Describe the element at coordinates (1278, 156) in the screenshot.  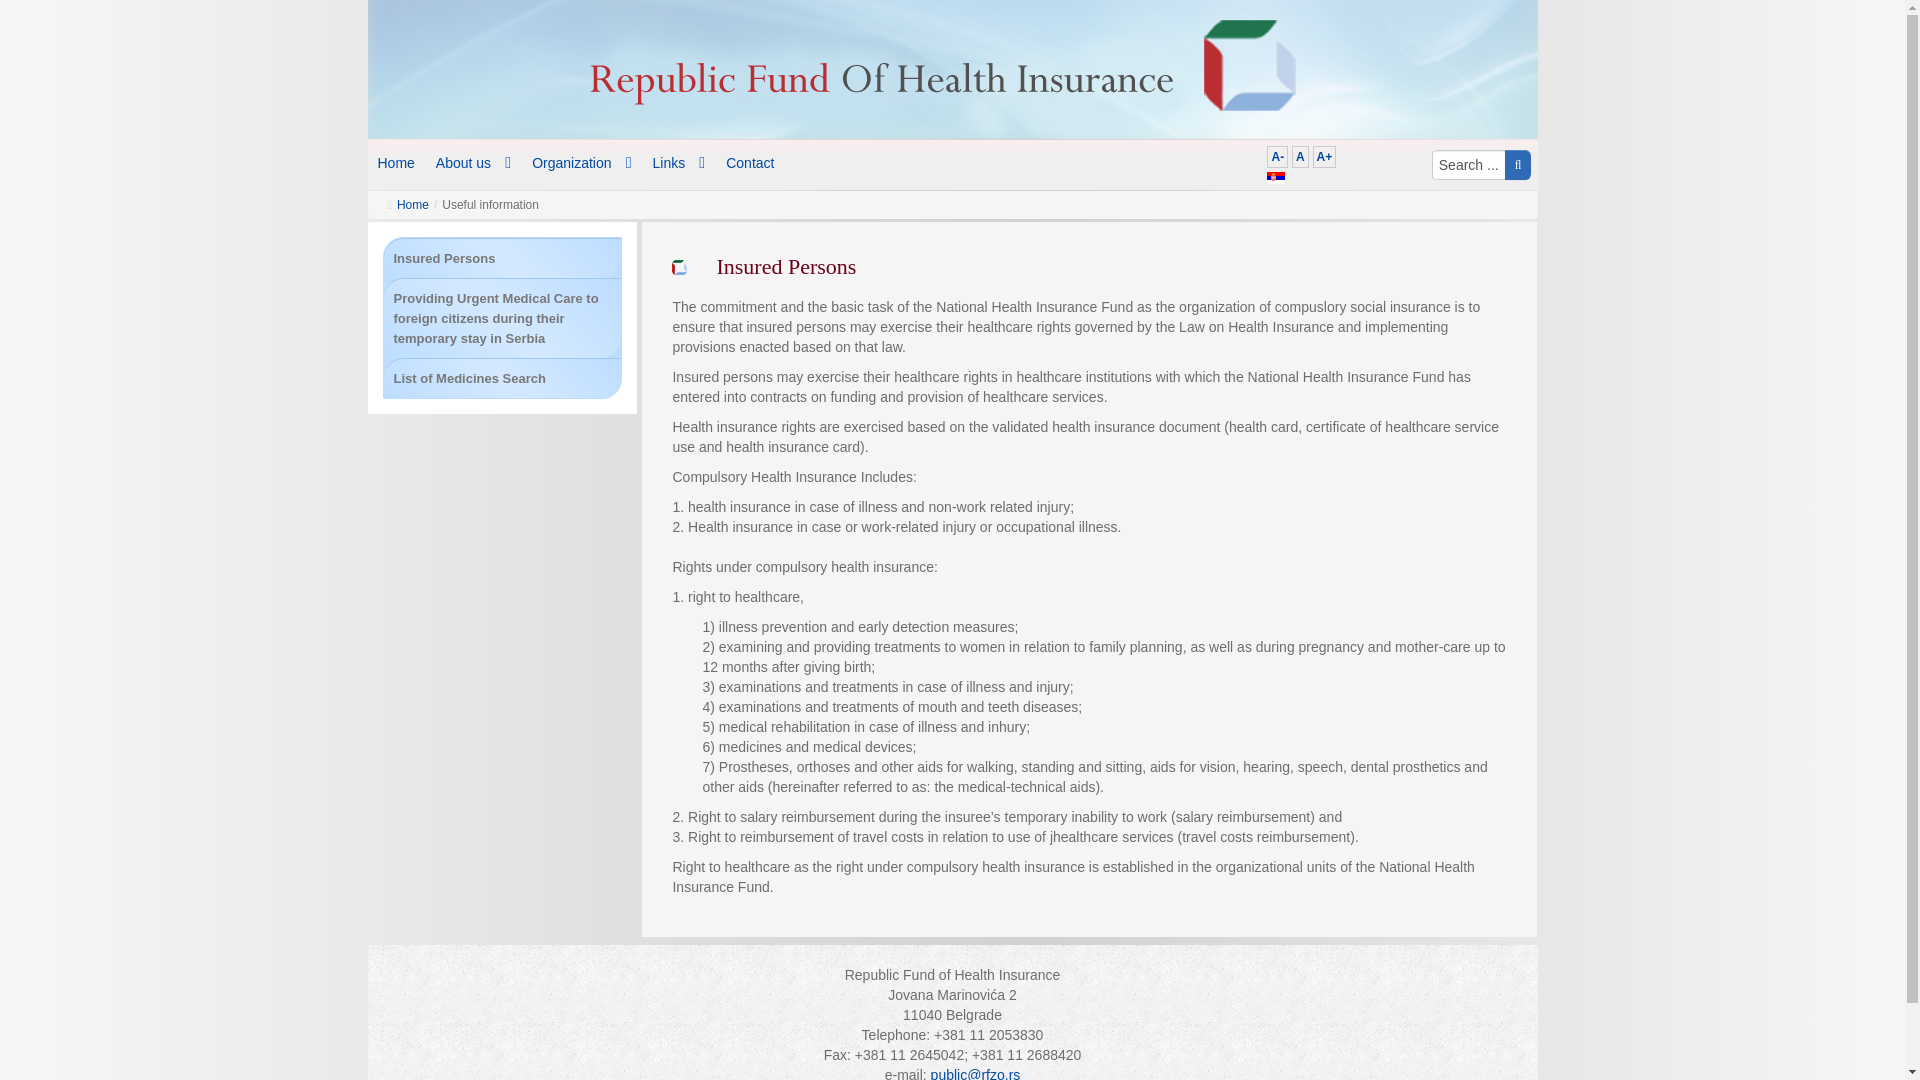
I see `A-` at that location.